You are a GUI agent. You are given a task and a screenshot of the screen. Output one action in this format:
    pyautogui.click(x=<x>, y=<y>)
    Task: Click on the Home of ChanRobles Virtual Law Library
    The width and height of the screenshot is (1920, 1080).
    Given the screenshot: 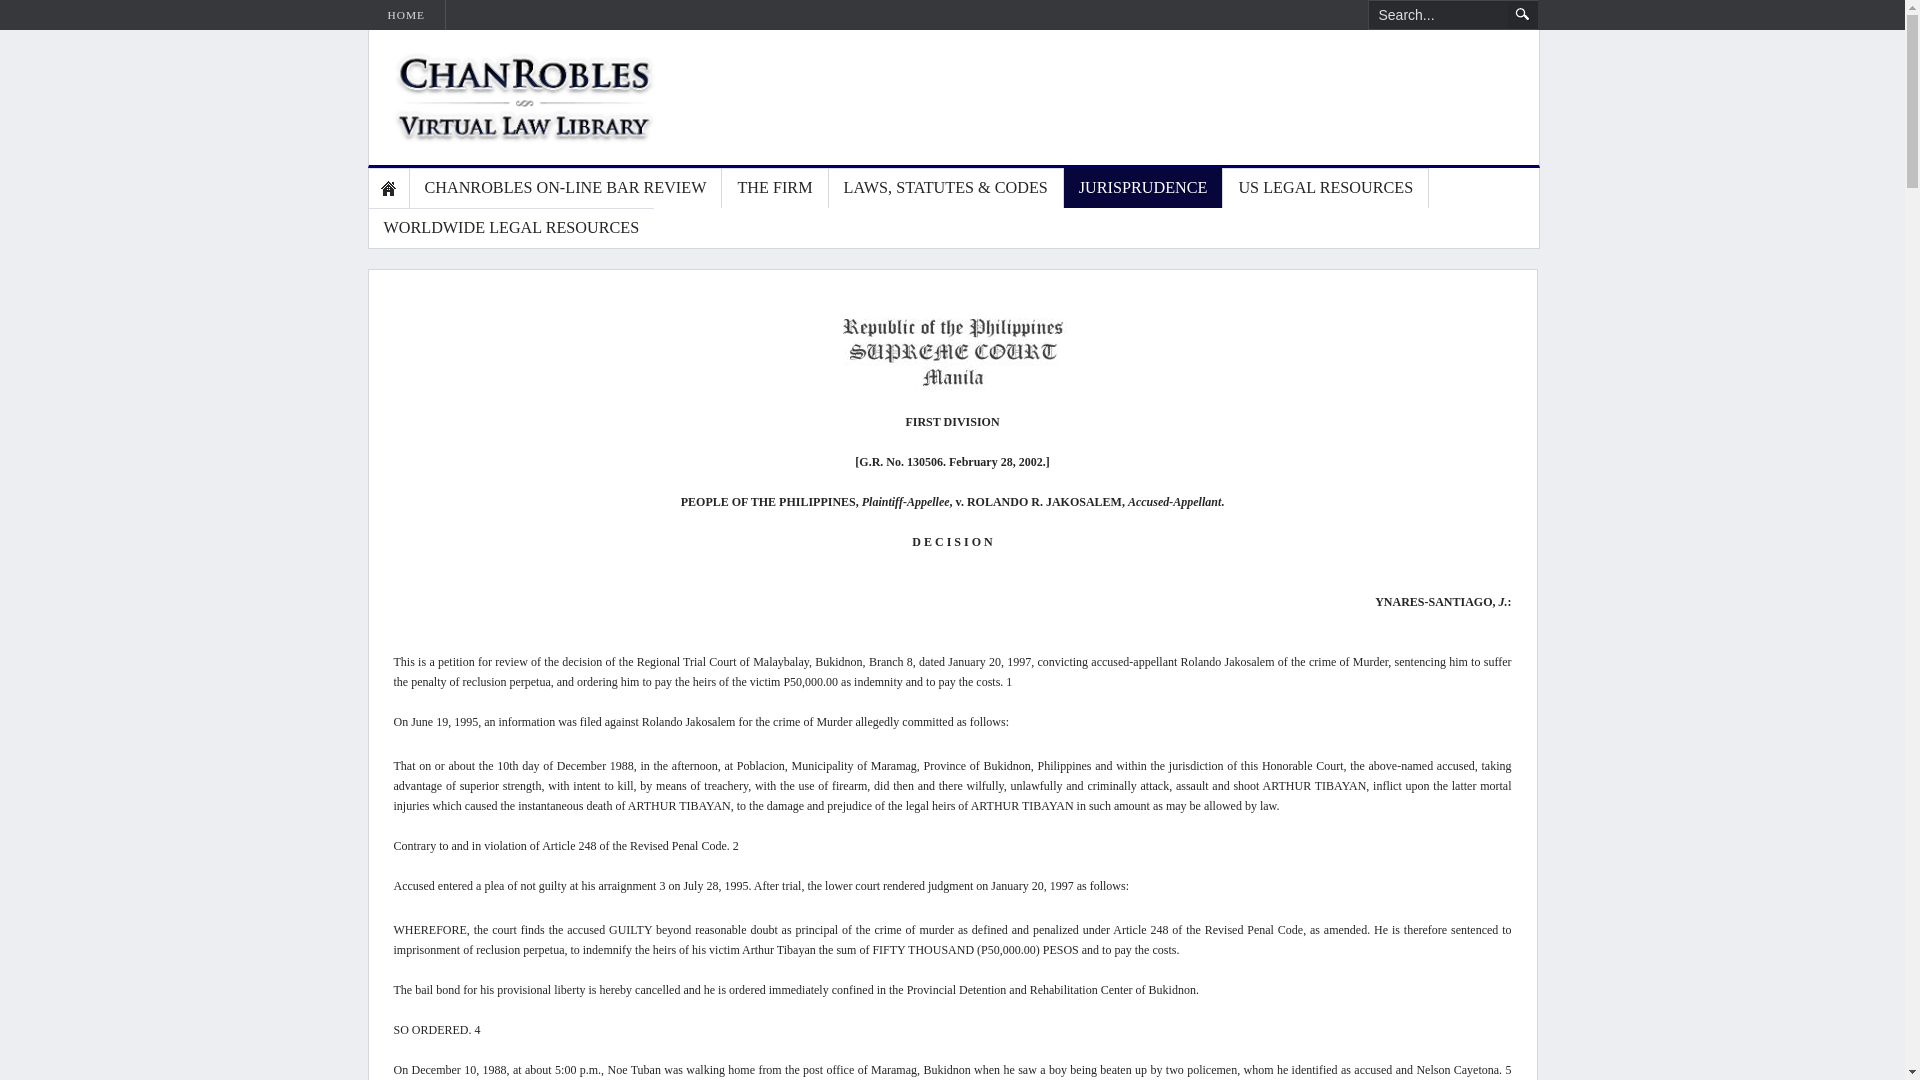 What is the action you would take?
    pyautogui.click(x=502, y=98)
    